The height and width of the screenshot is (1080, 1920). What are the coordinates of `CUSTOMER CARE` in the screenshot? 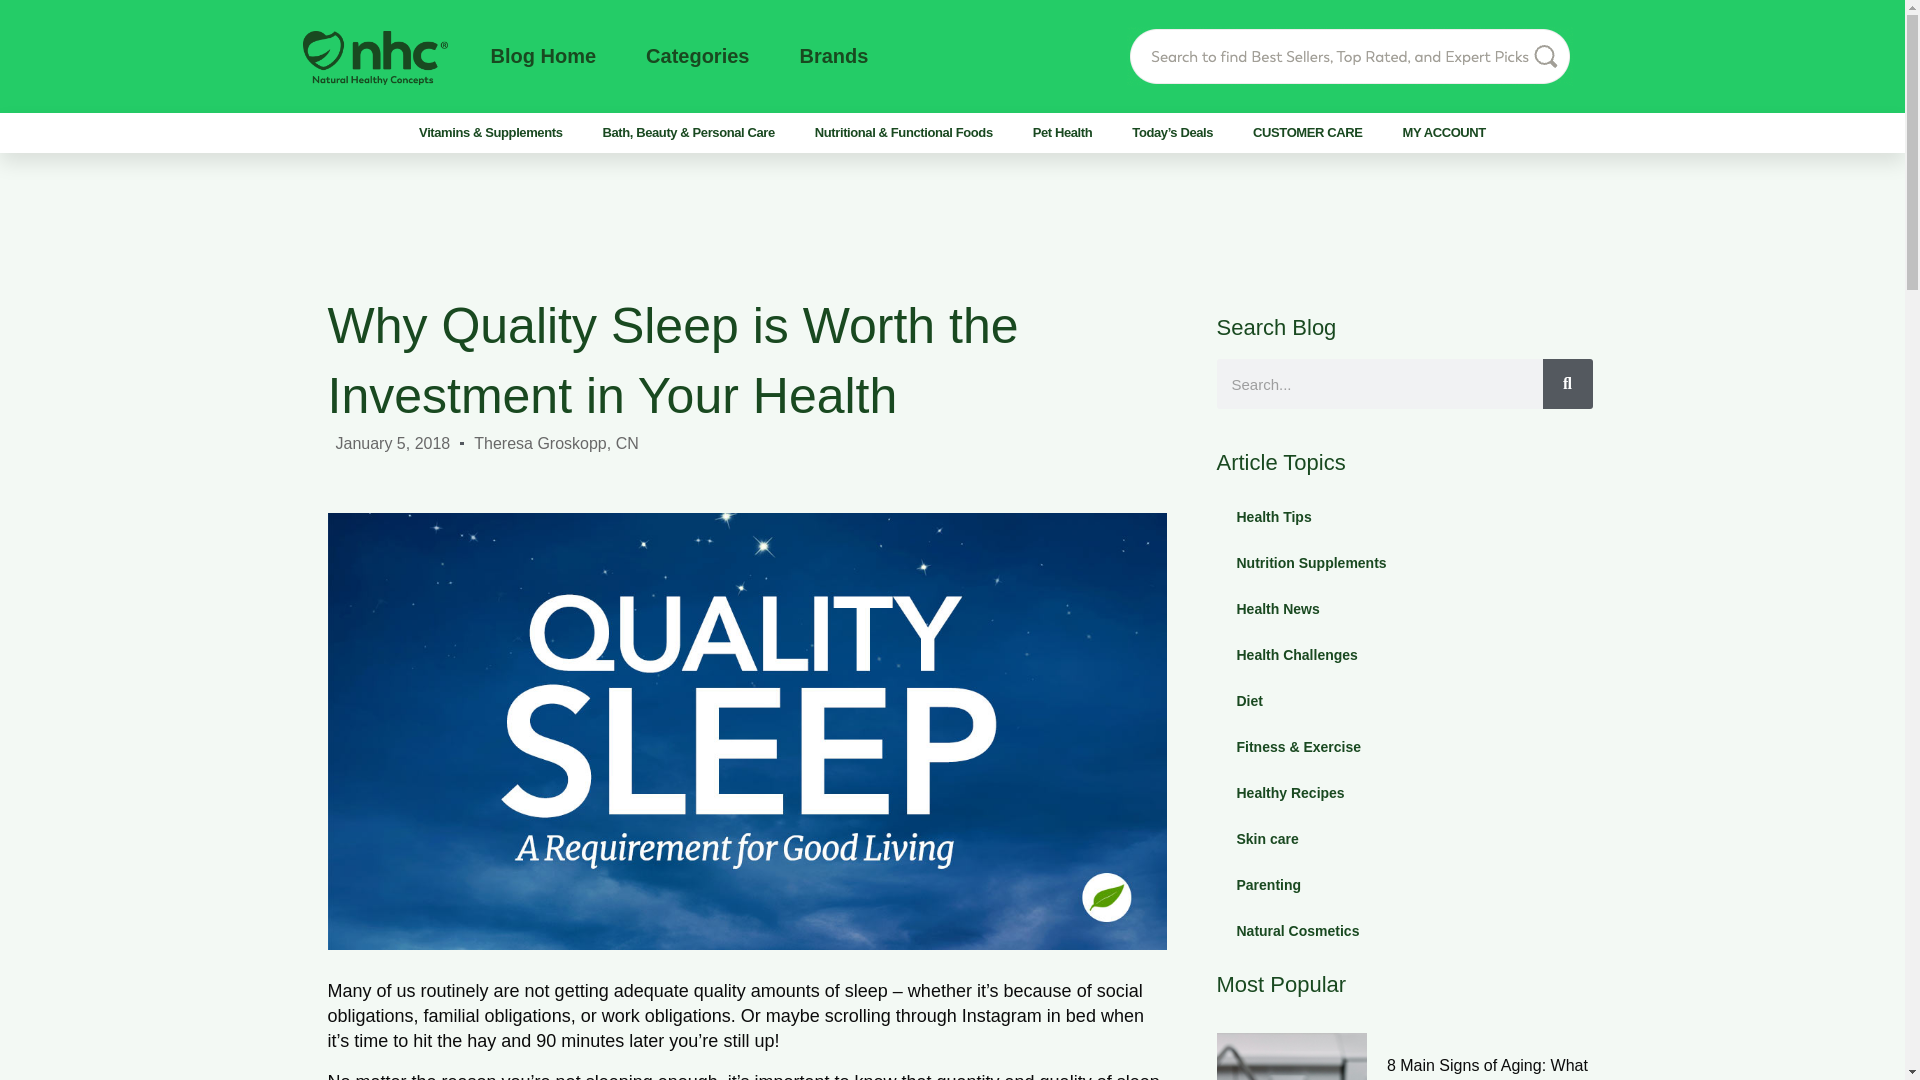 It's located at (1307, 132).